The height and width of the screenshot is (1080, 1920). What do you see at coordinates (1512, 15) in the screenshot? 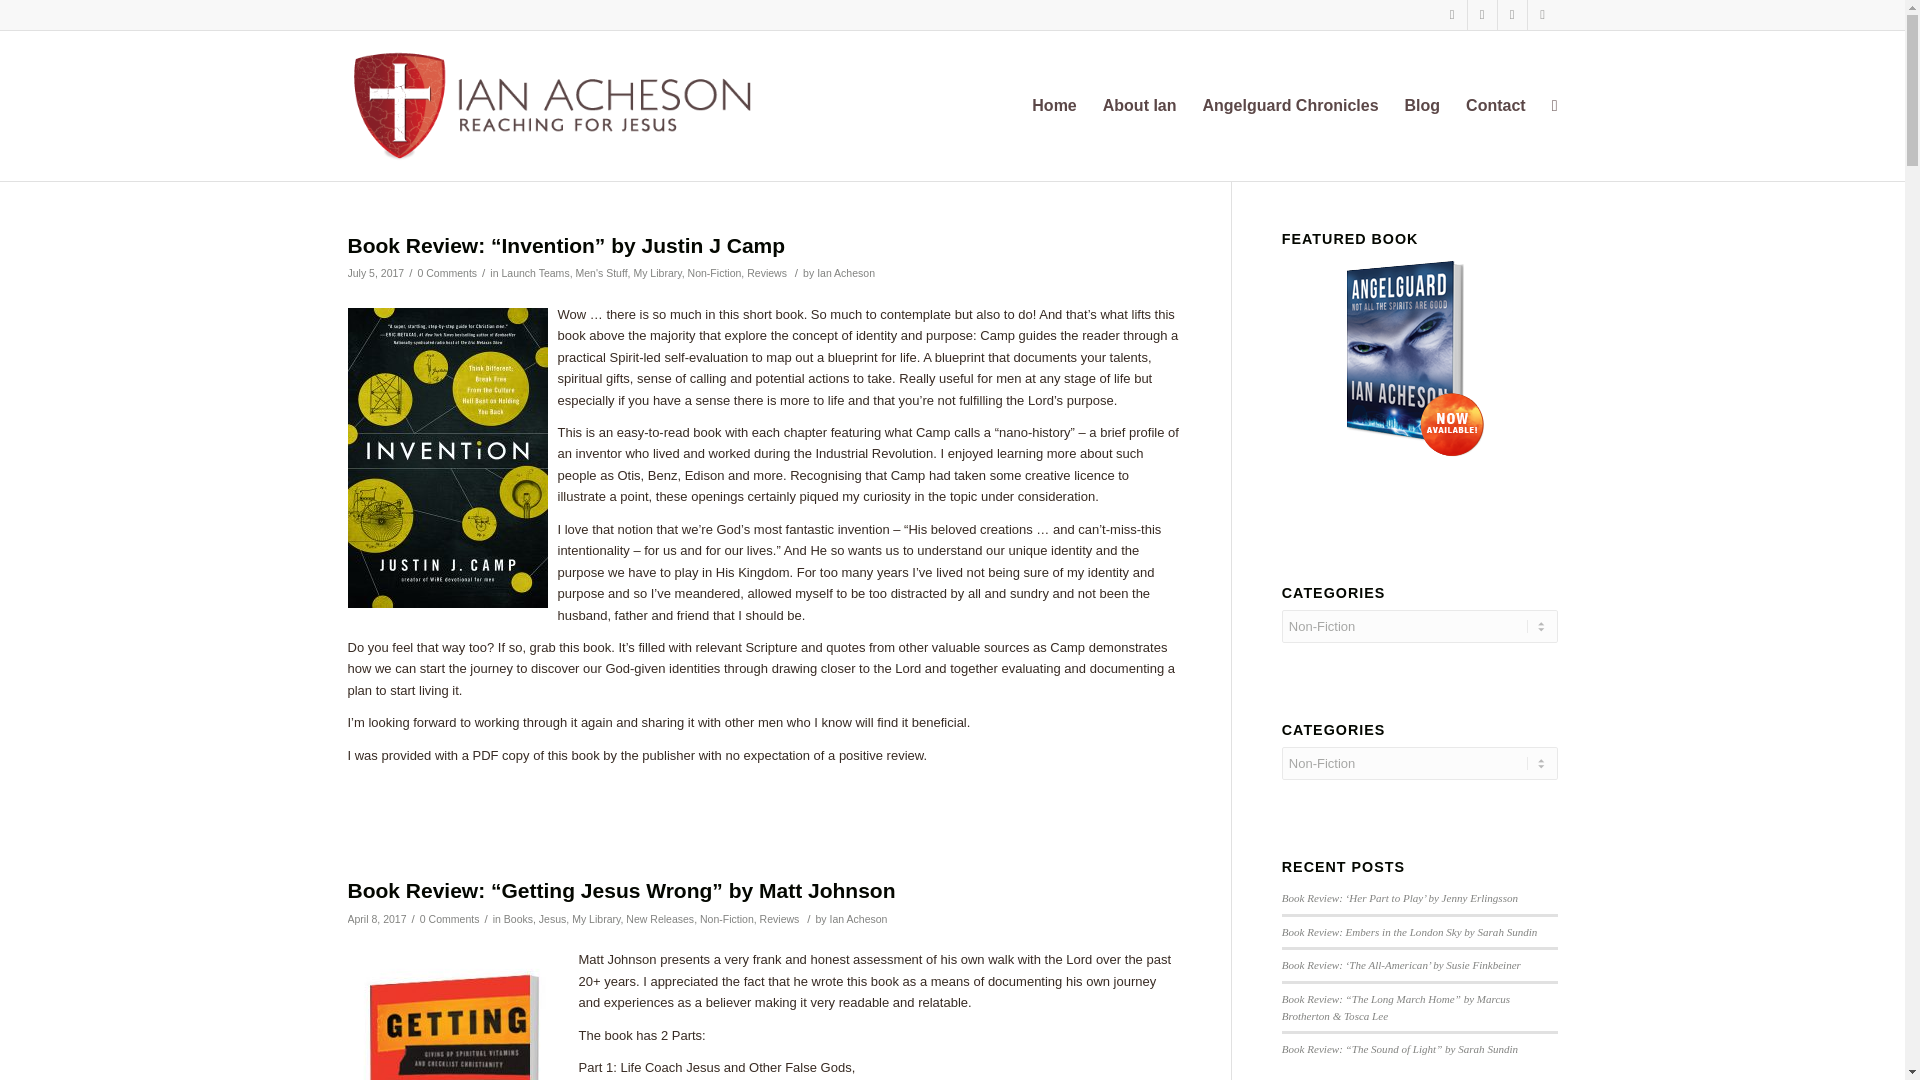
I see `Instagram` at bounding box center [1512, 15].